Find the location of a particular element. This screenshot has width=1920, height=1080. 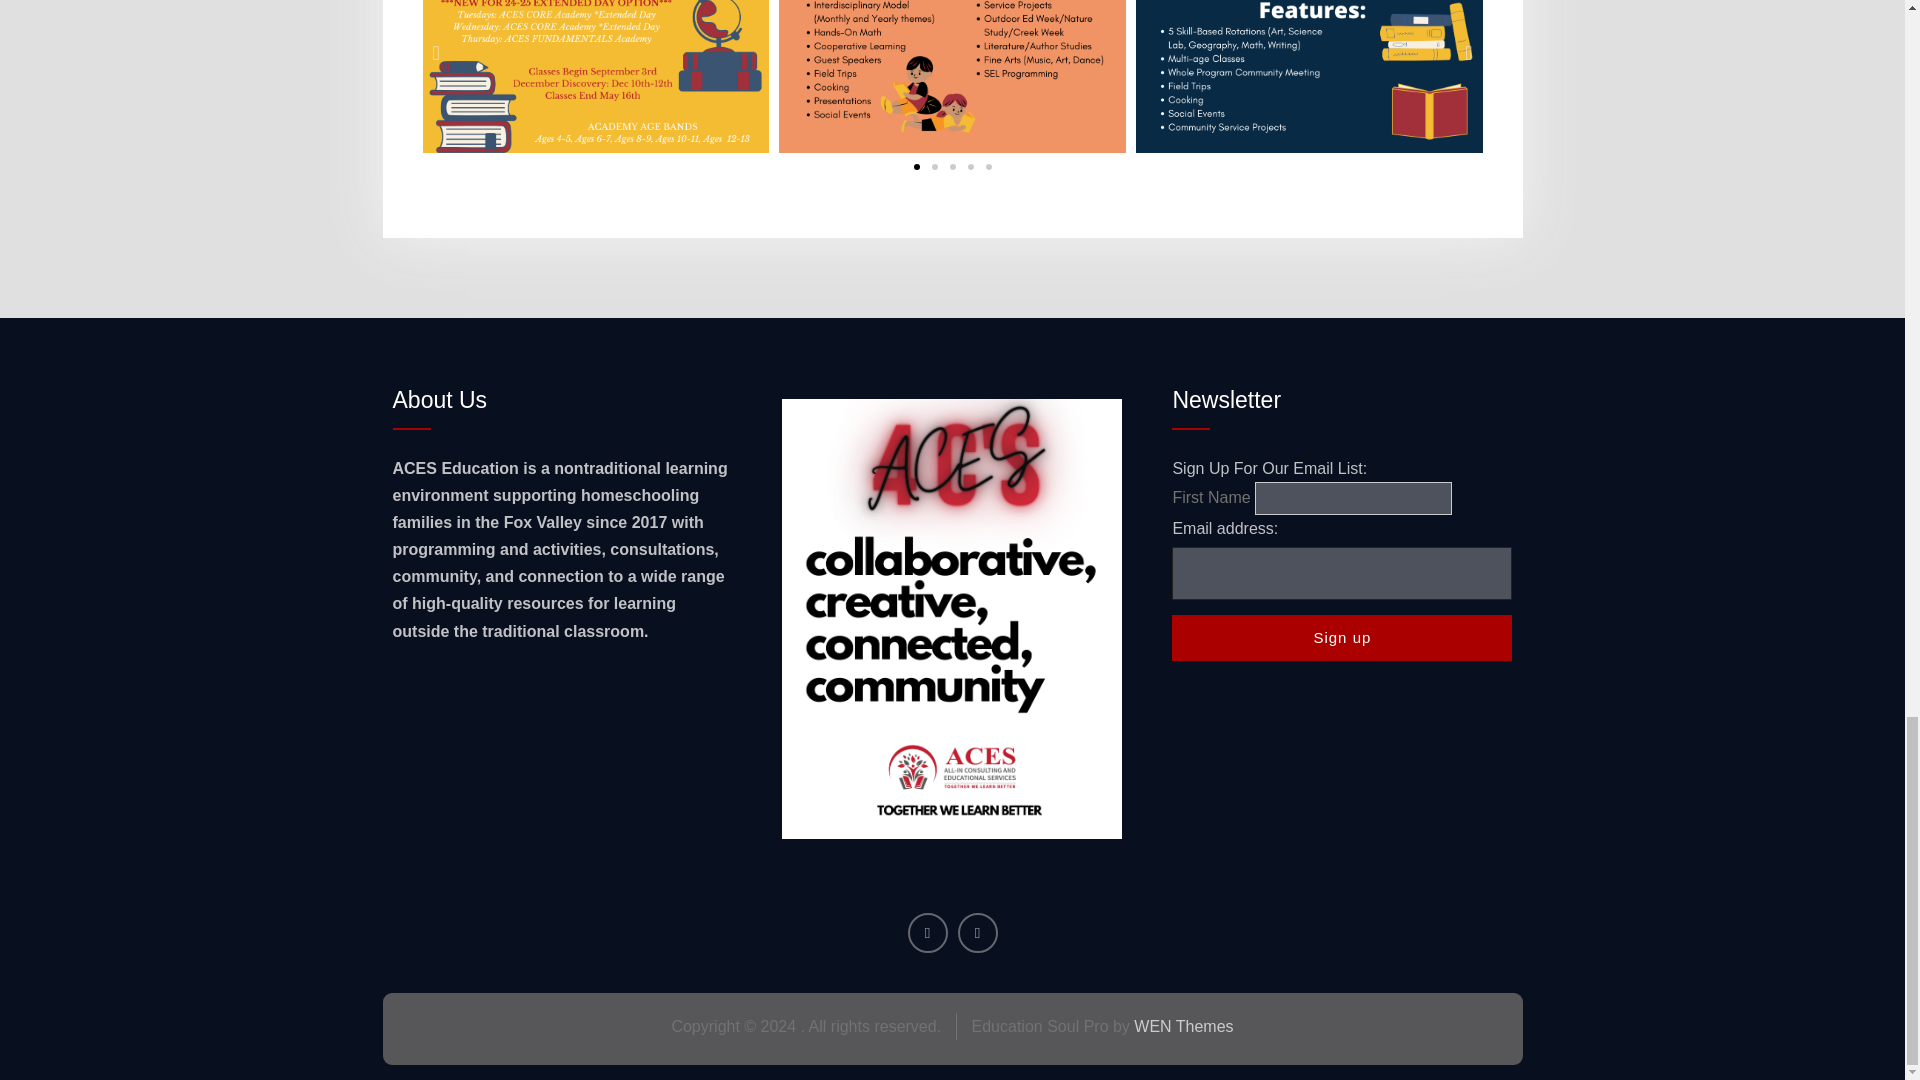

Sign up is located at coordinates (1342, 638).